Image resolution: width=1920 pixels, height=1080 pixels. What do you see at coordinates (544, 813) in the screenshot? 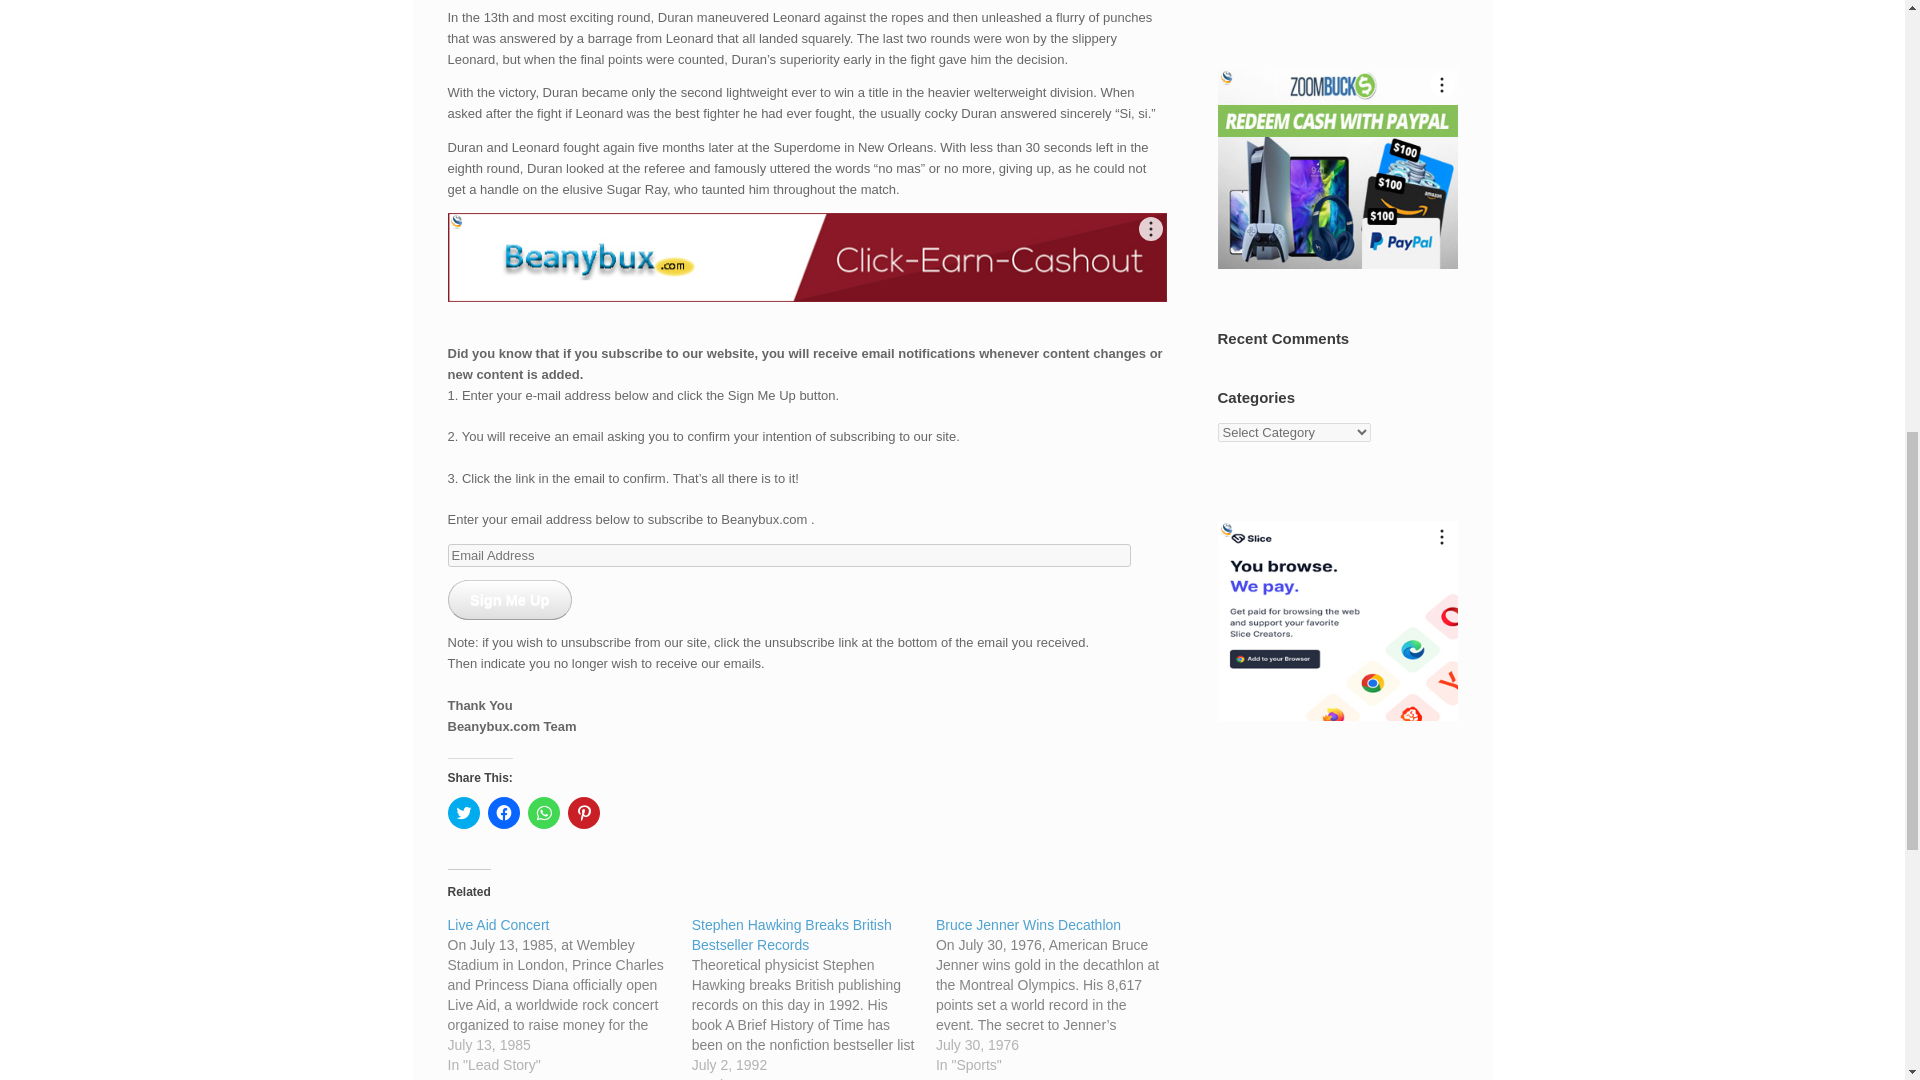
I see `Click to share on WhatsApp` at bounding box center [544, 813].